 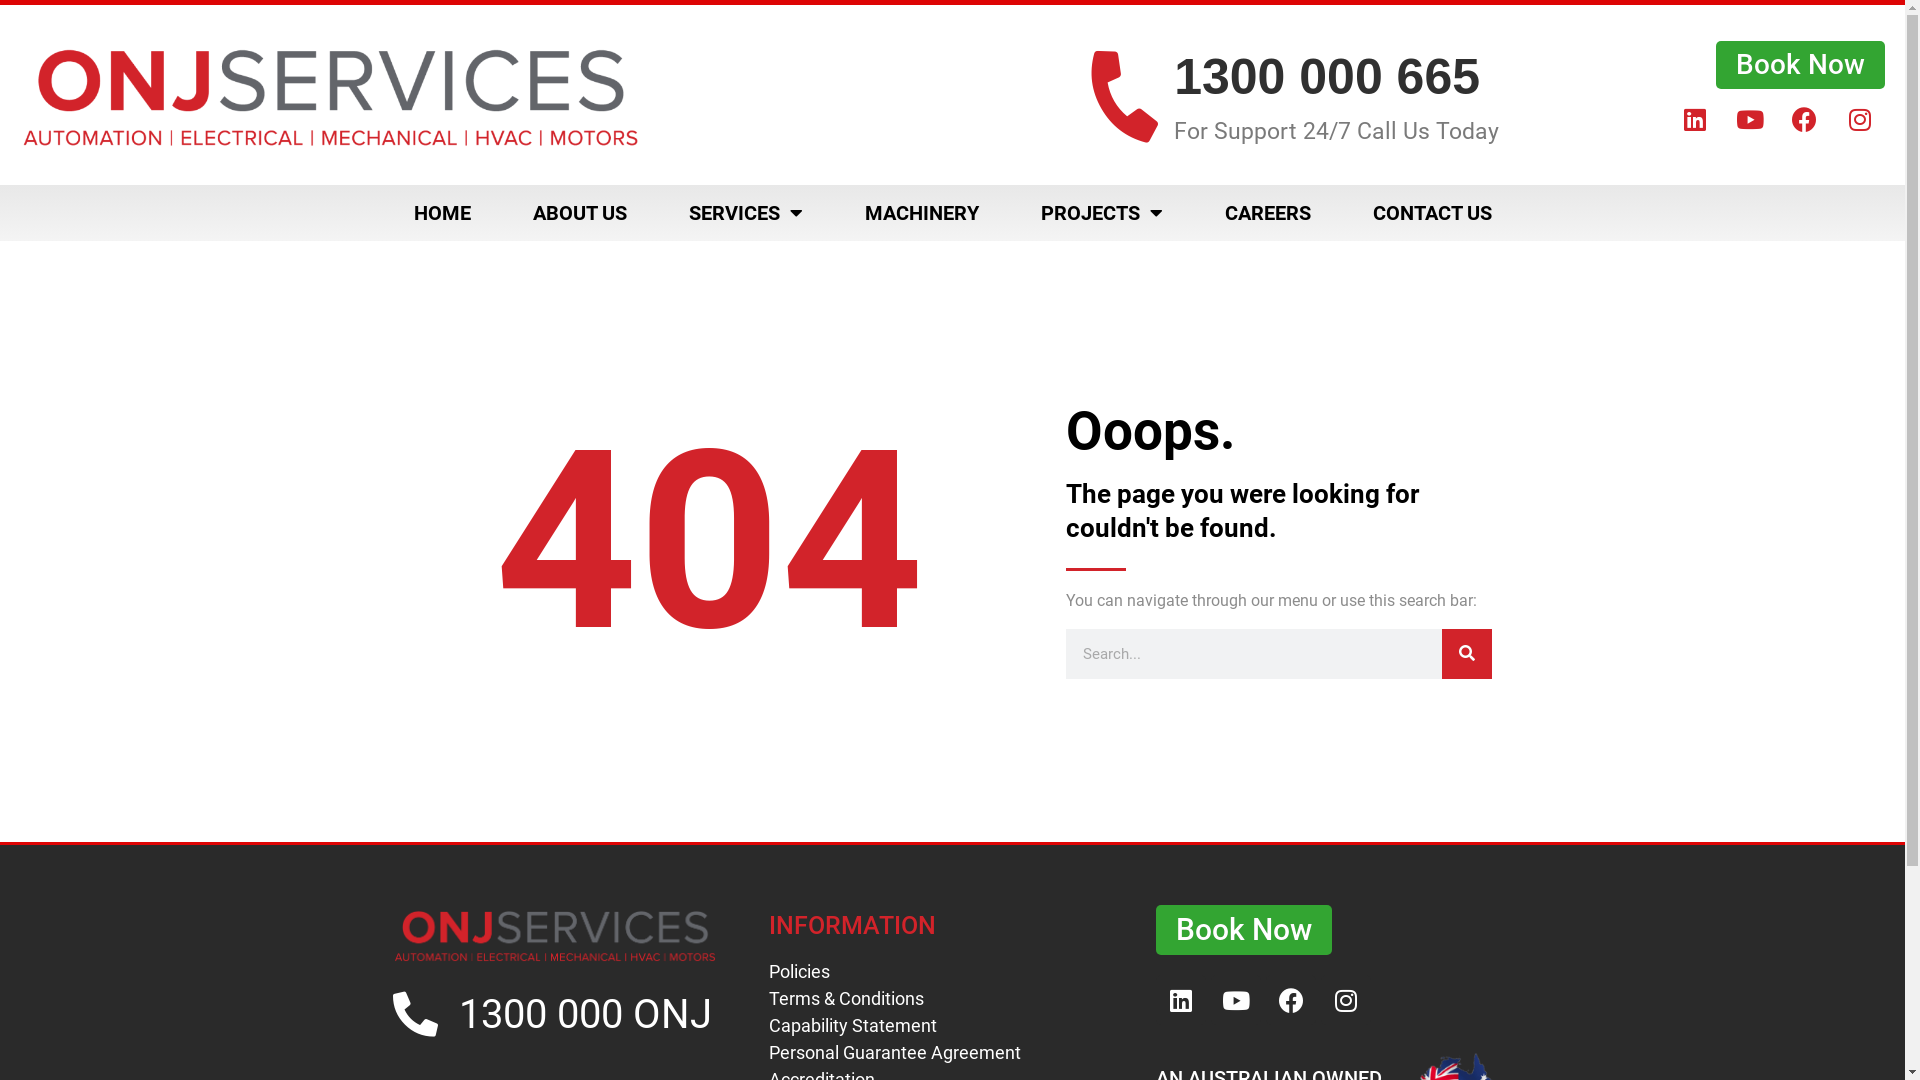 What do you see at coordinates (922, 213) in the screenshot?
I see `MACHINERY` at bounding box center [922, 213].